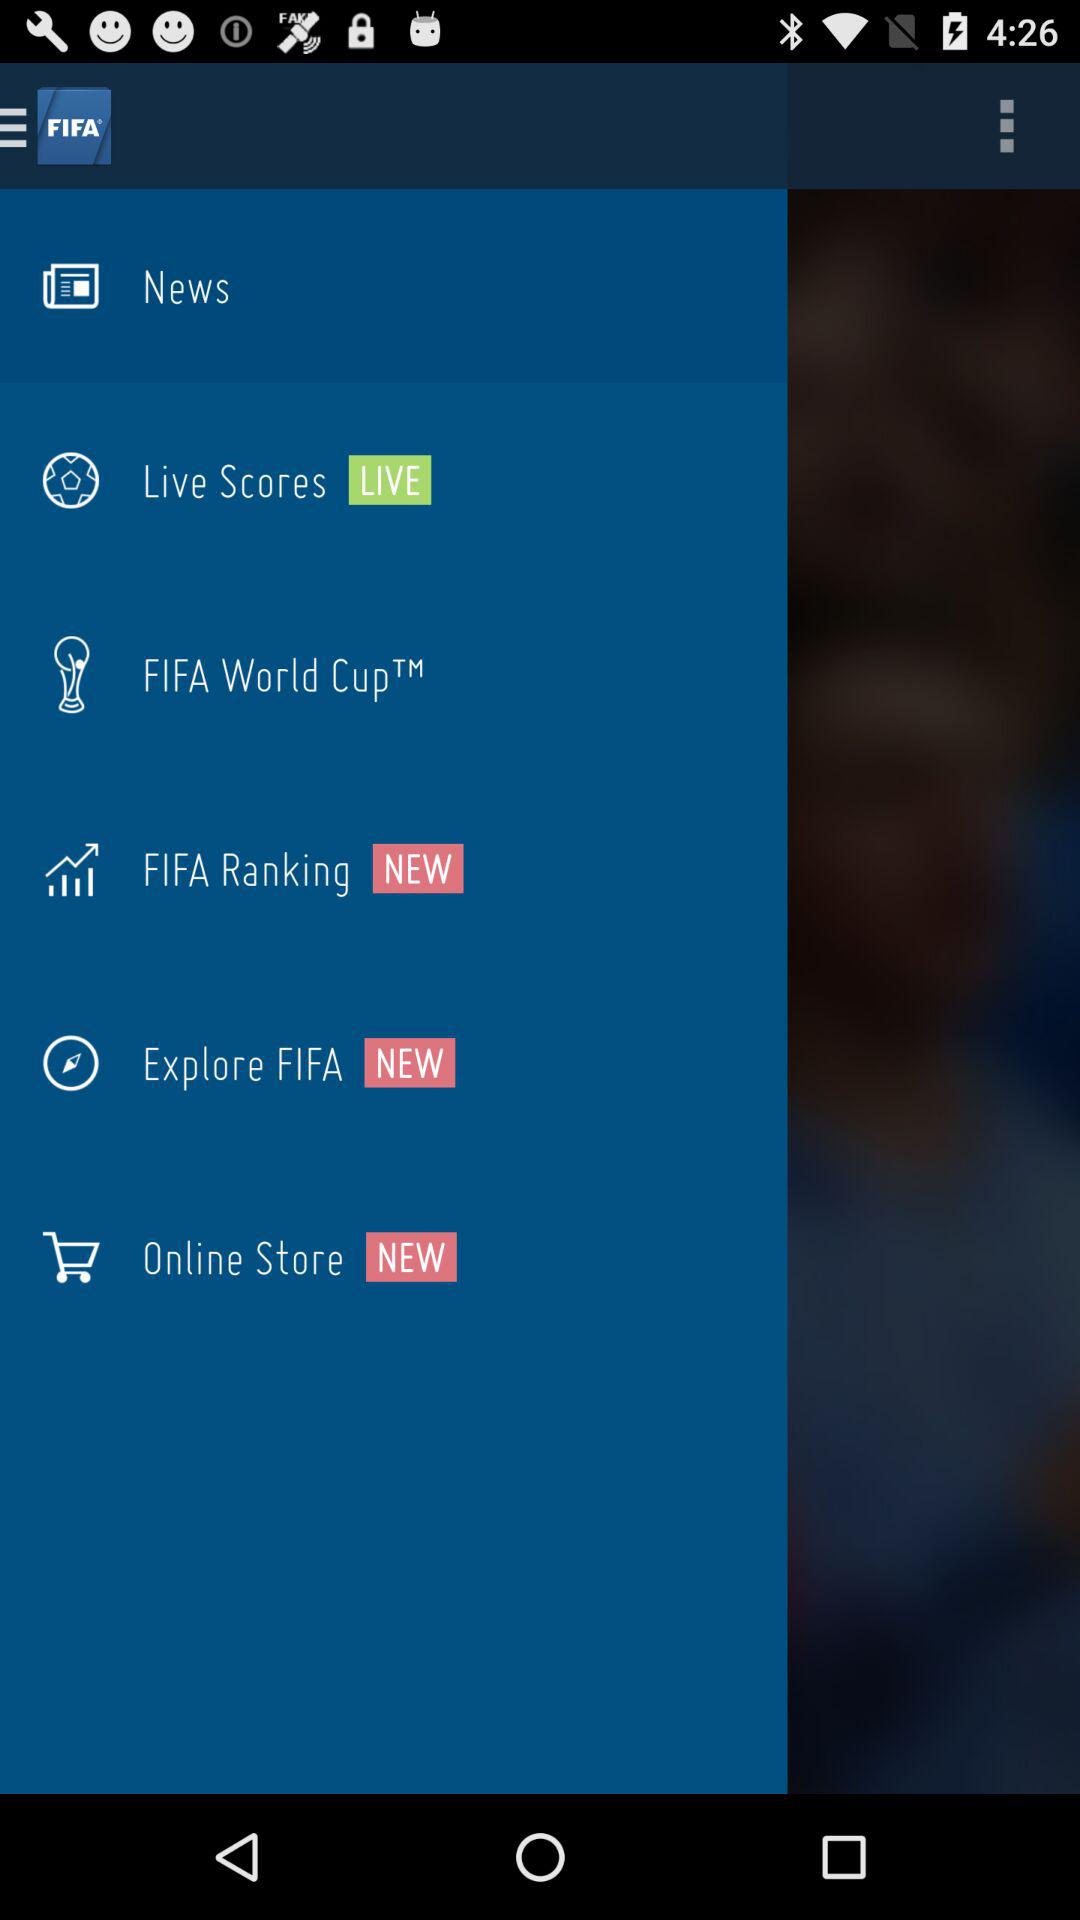 Image resolution: width=1080 pixels, height=1920 pixels. What do you see at coordinates (242, 1063) in the screenshot?
I see `flip until the explore fifa icon` at bounding box center [242, 1063].